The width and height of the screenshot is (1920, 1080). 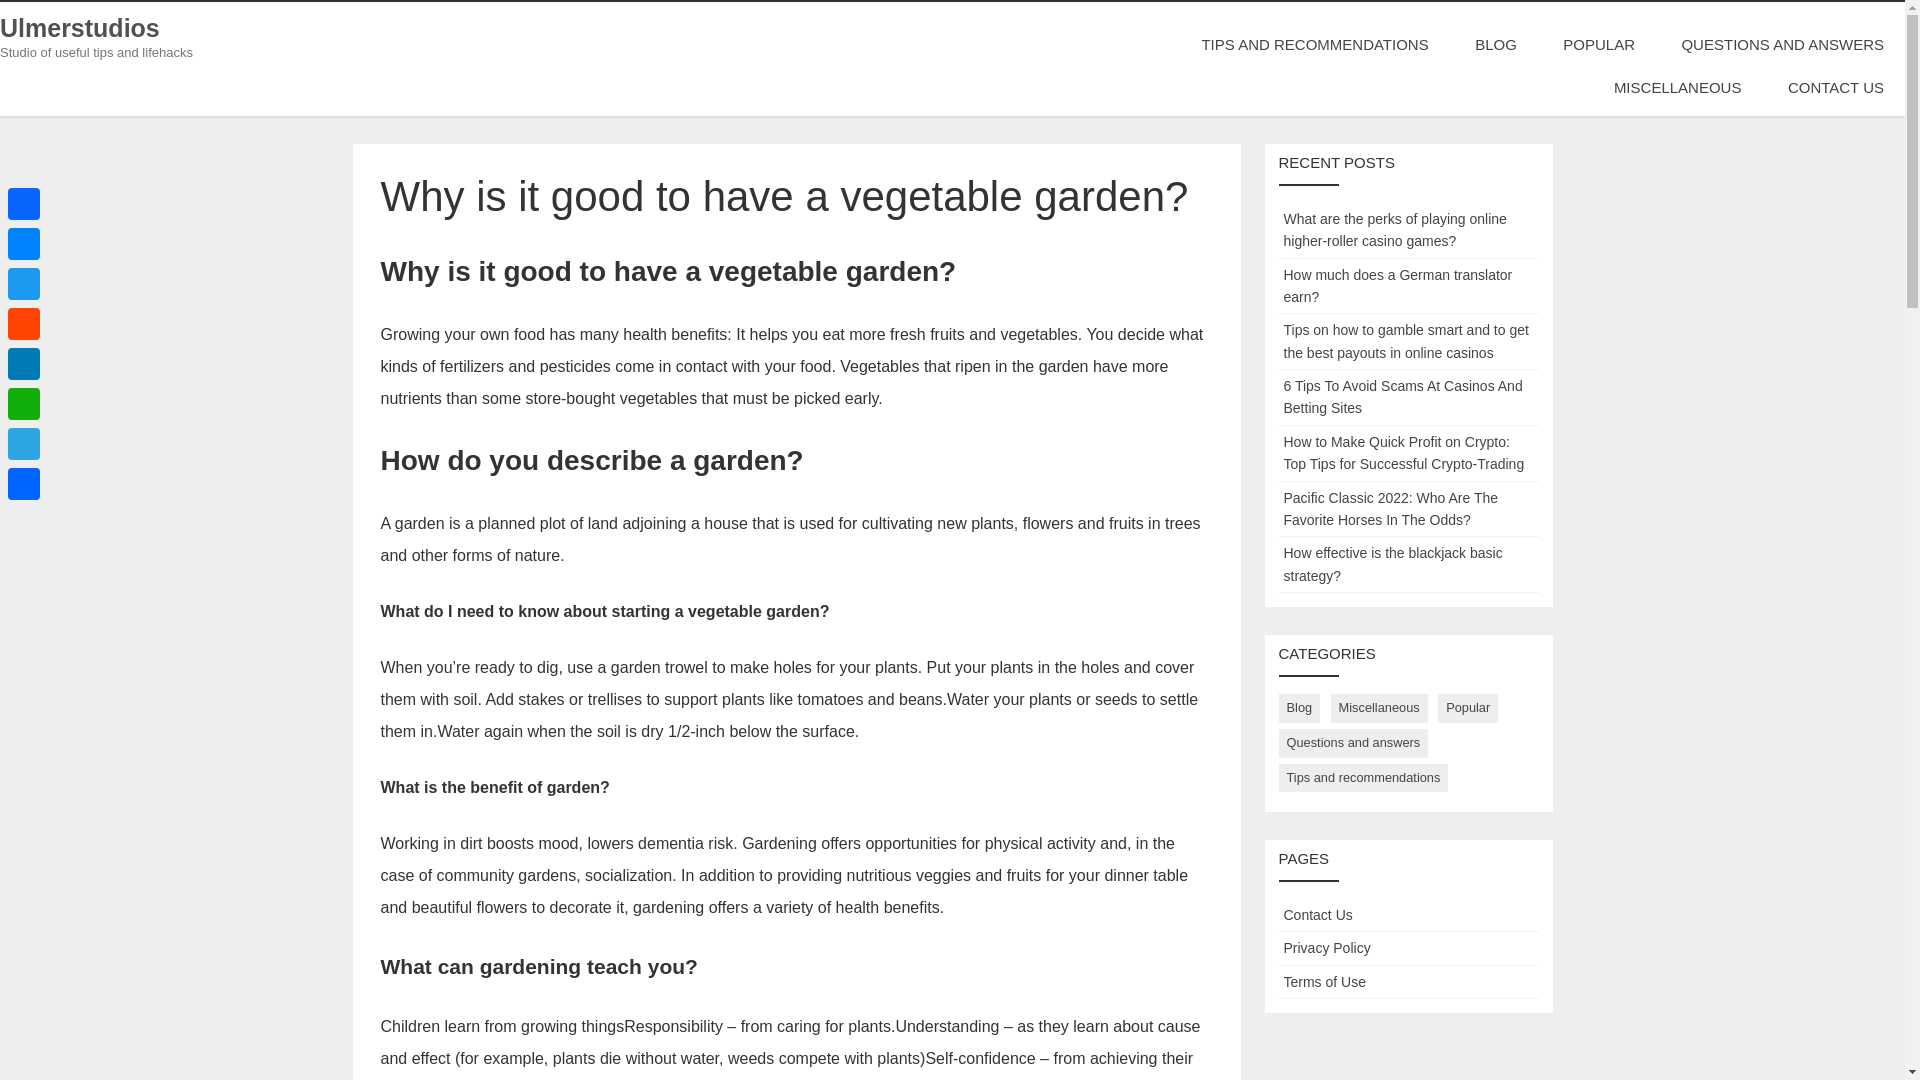 I want to click on Facebook, so click(x=24, y=203).